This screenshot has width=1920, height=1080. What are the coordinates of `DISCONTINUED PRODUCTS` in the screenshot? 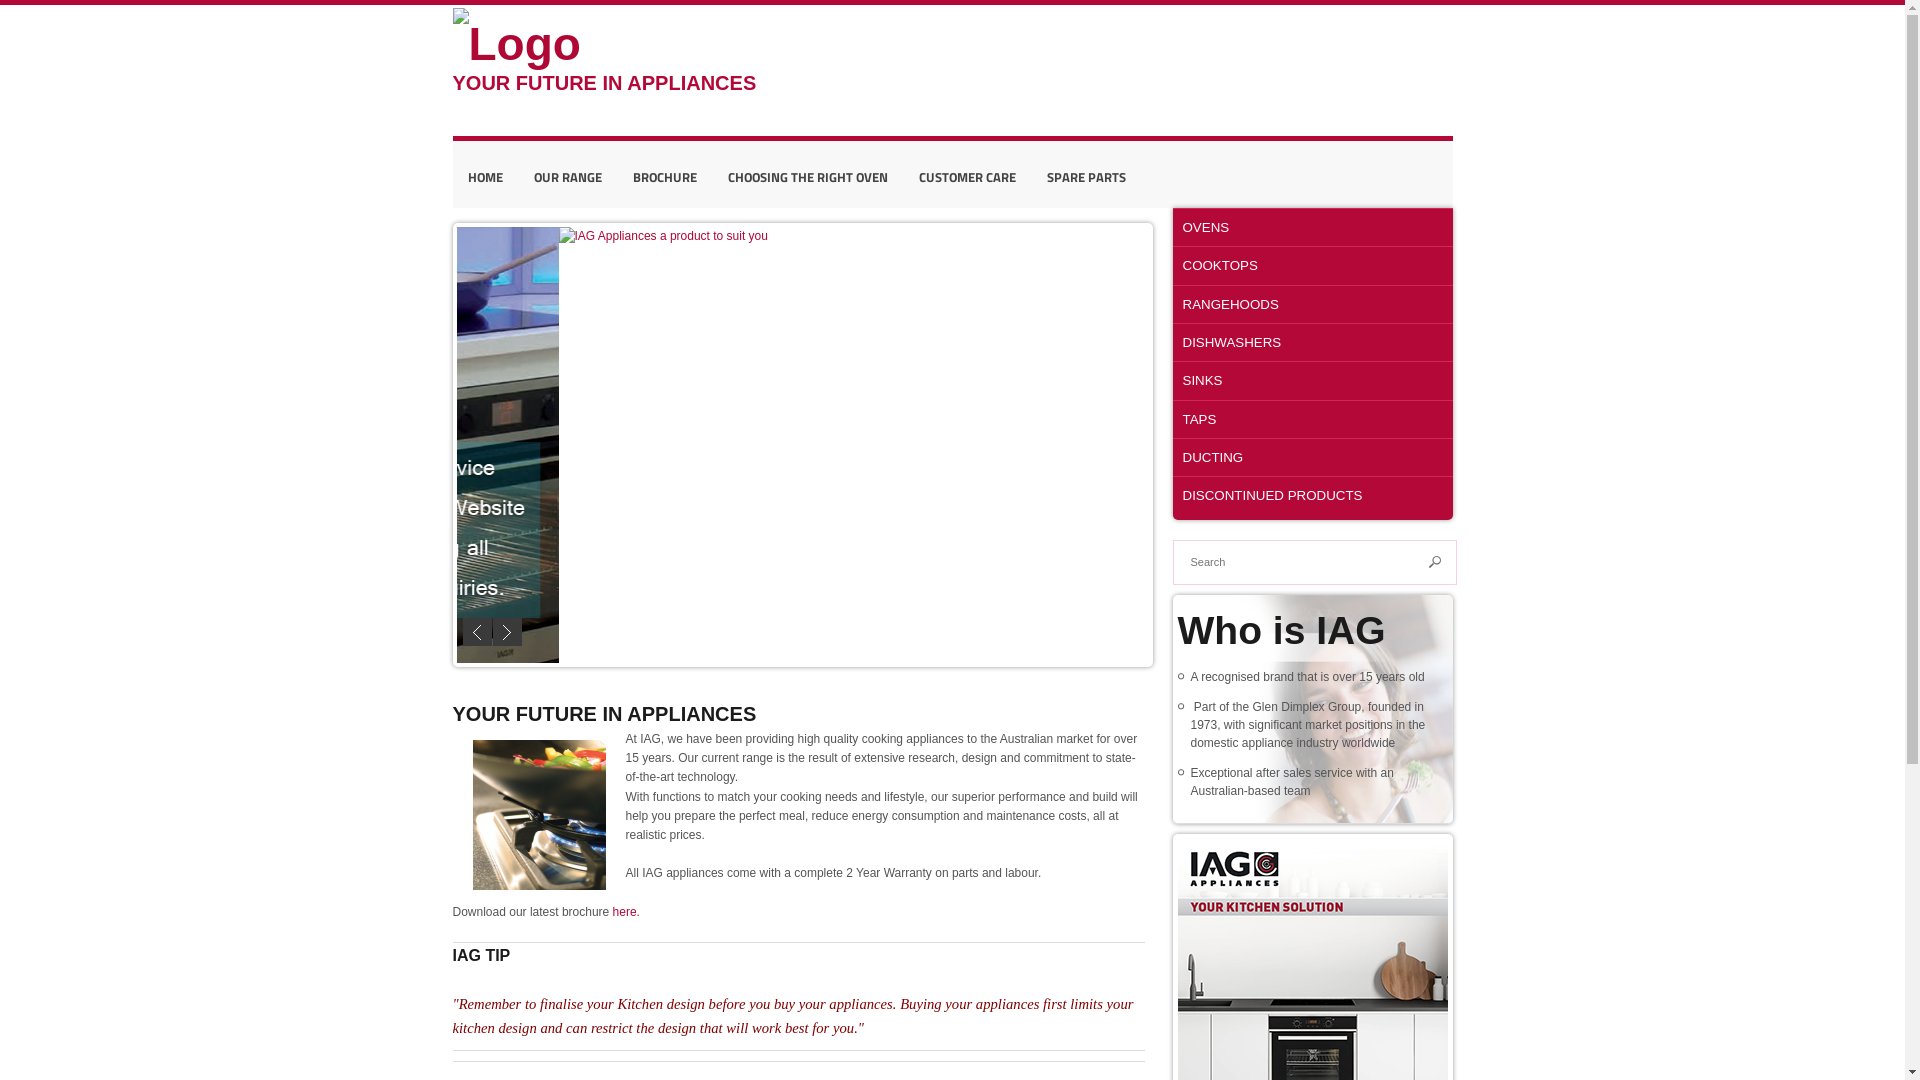 It's located at (1312, 495).